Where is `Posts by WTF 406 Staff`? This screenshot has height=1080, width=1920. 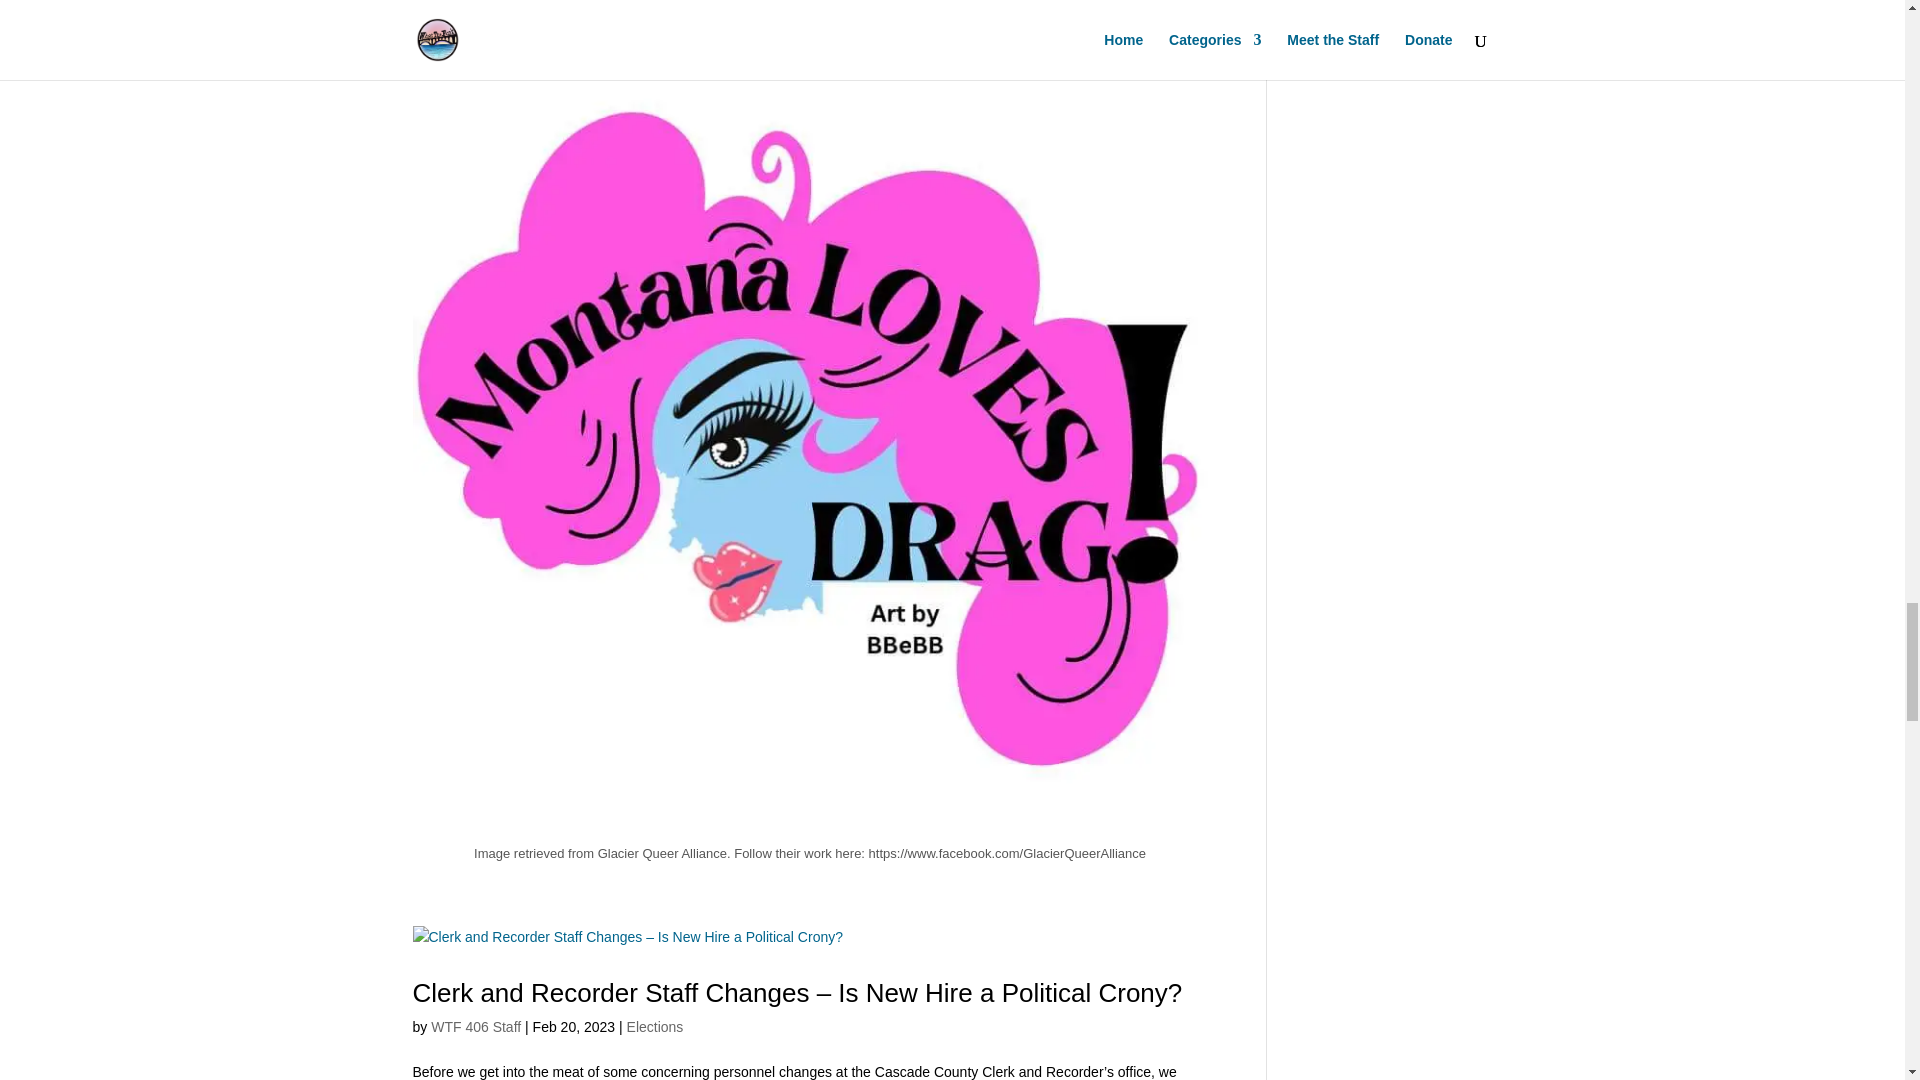 Posts by WTF 406 Staff is located at coordinates (475, 1026).